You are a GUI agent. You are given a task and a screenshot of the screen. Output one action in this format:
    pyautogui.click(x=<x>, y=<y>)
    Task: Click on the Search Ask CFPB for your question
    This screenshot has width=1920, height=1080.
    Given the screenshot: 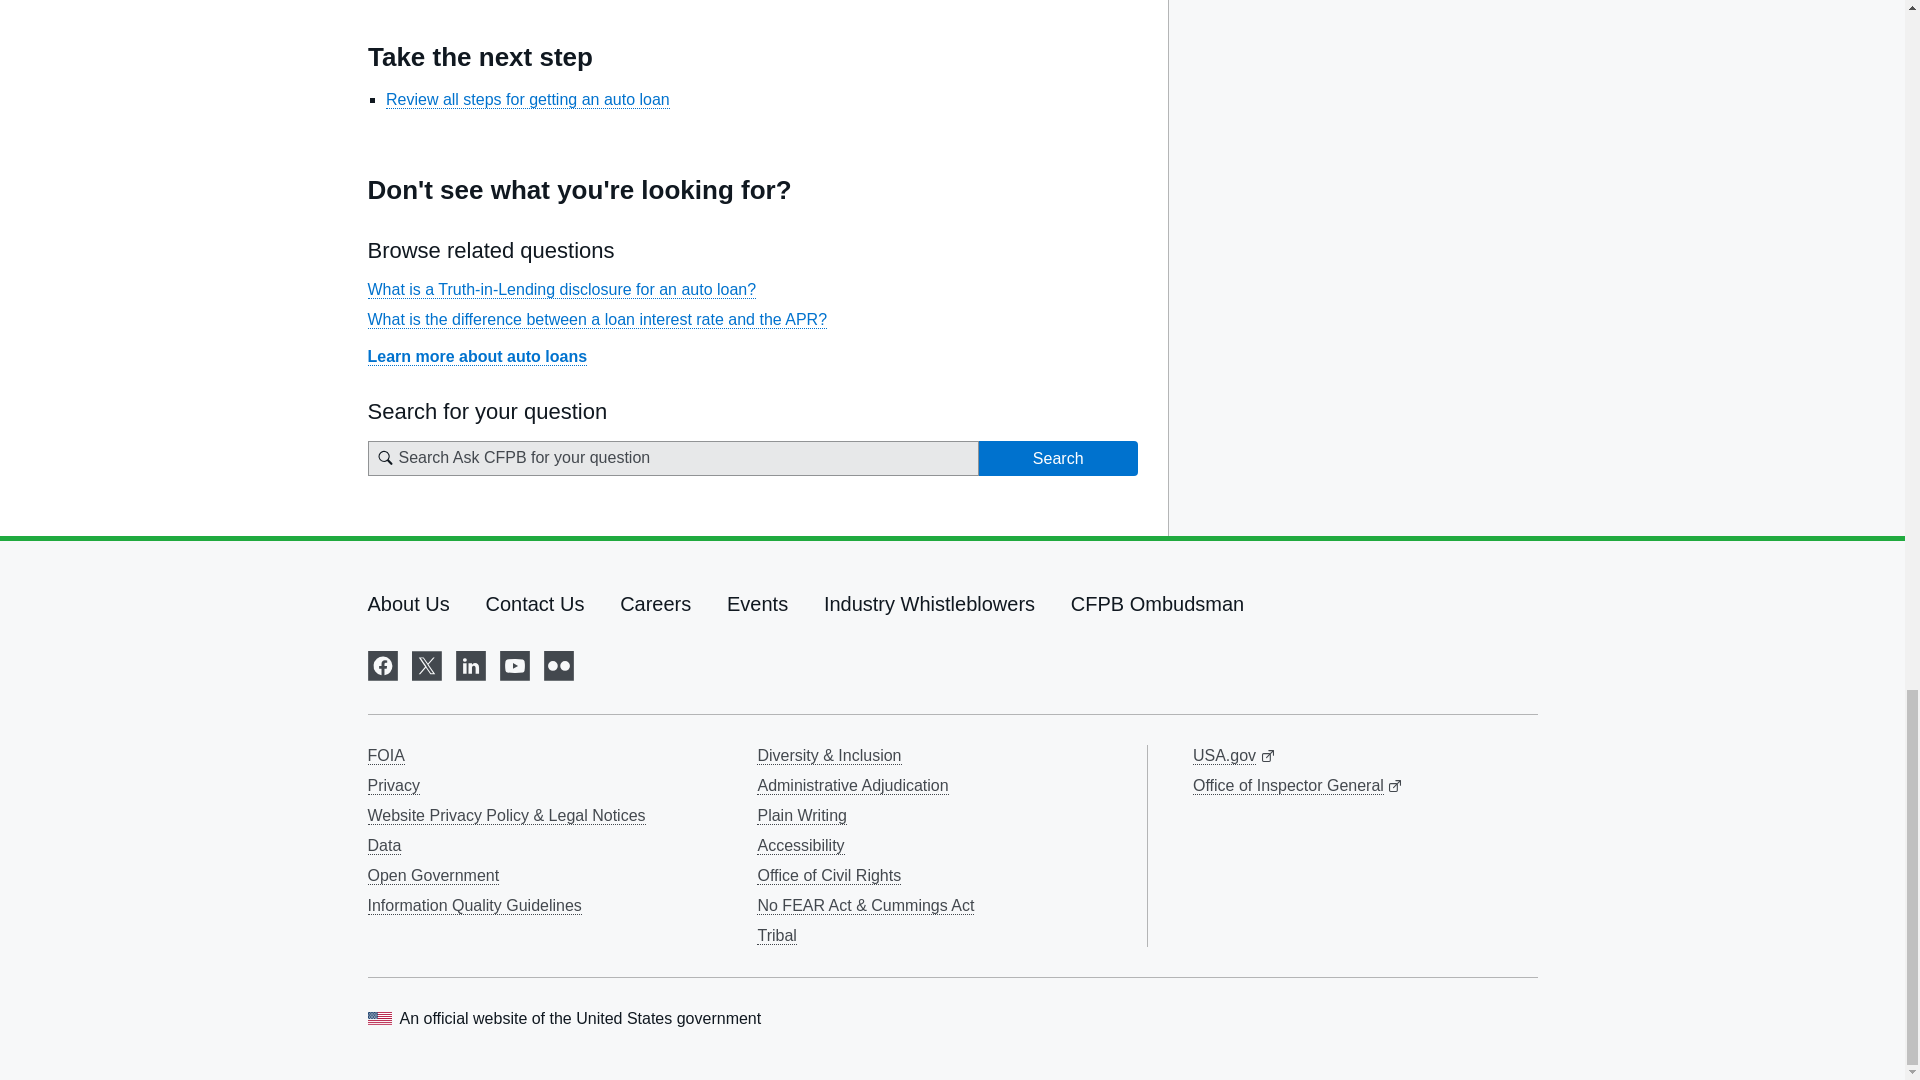 What is the action you would take?
    pyautogui.click(x=674, y=458)
    